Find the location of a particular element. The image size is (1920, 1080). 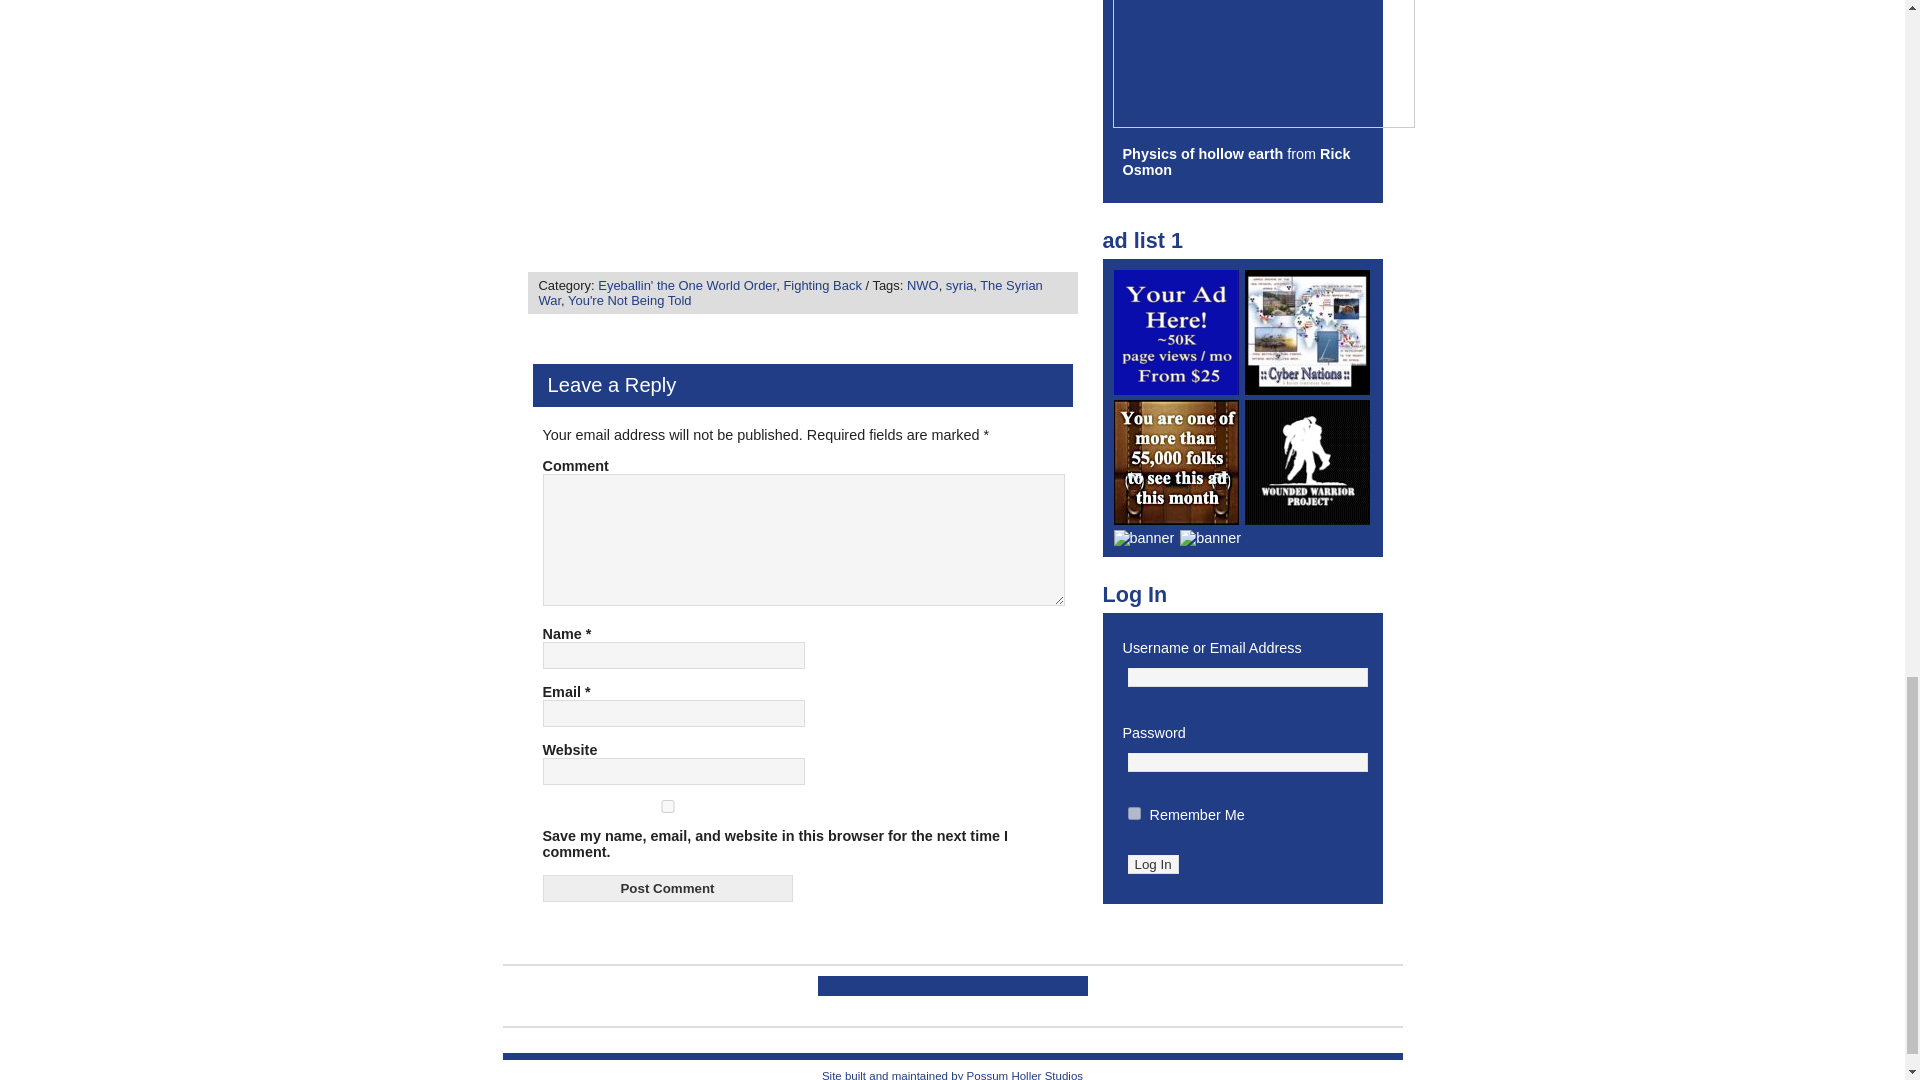

NWO is located at coordinates (922, 284).